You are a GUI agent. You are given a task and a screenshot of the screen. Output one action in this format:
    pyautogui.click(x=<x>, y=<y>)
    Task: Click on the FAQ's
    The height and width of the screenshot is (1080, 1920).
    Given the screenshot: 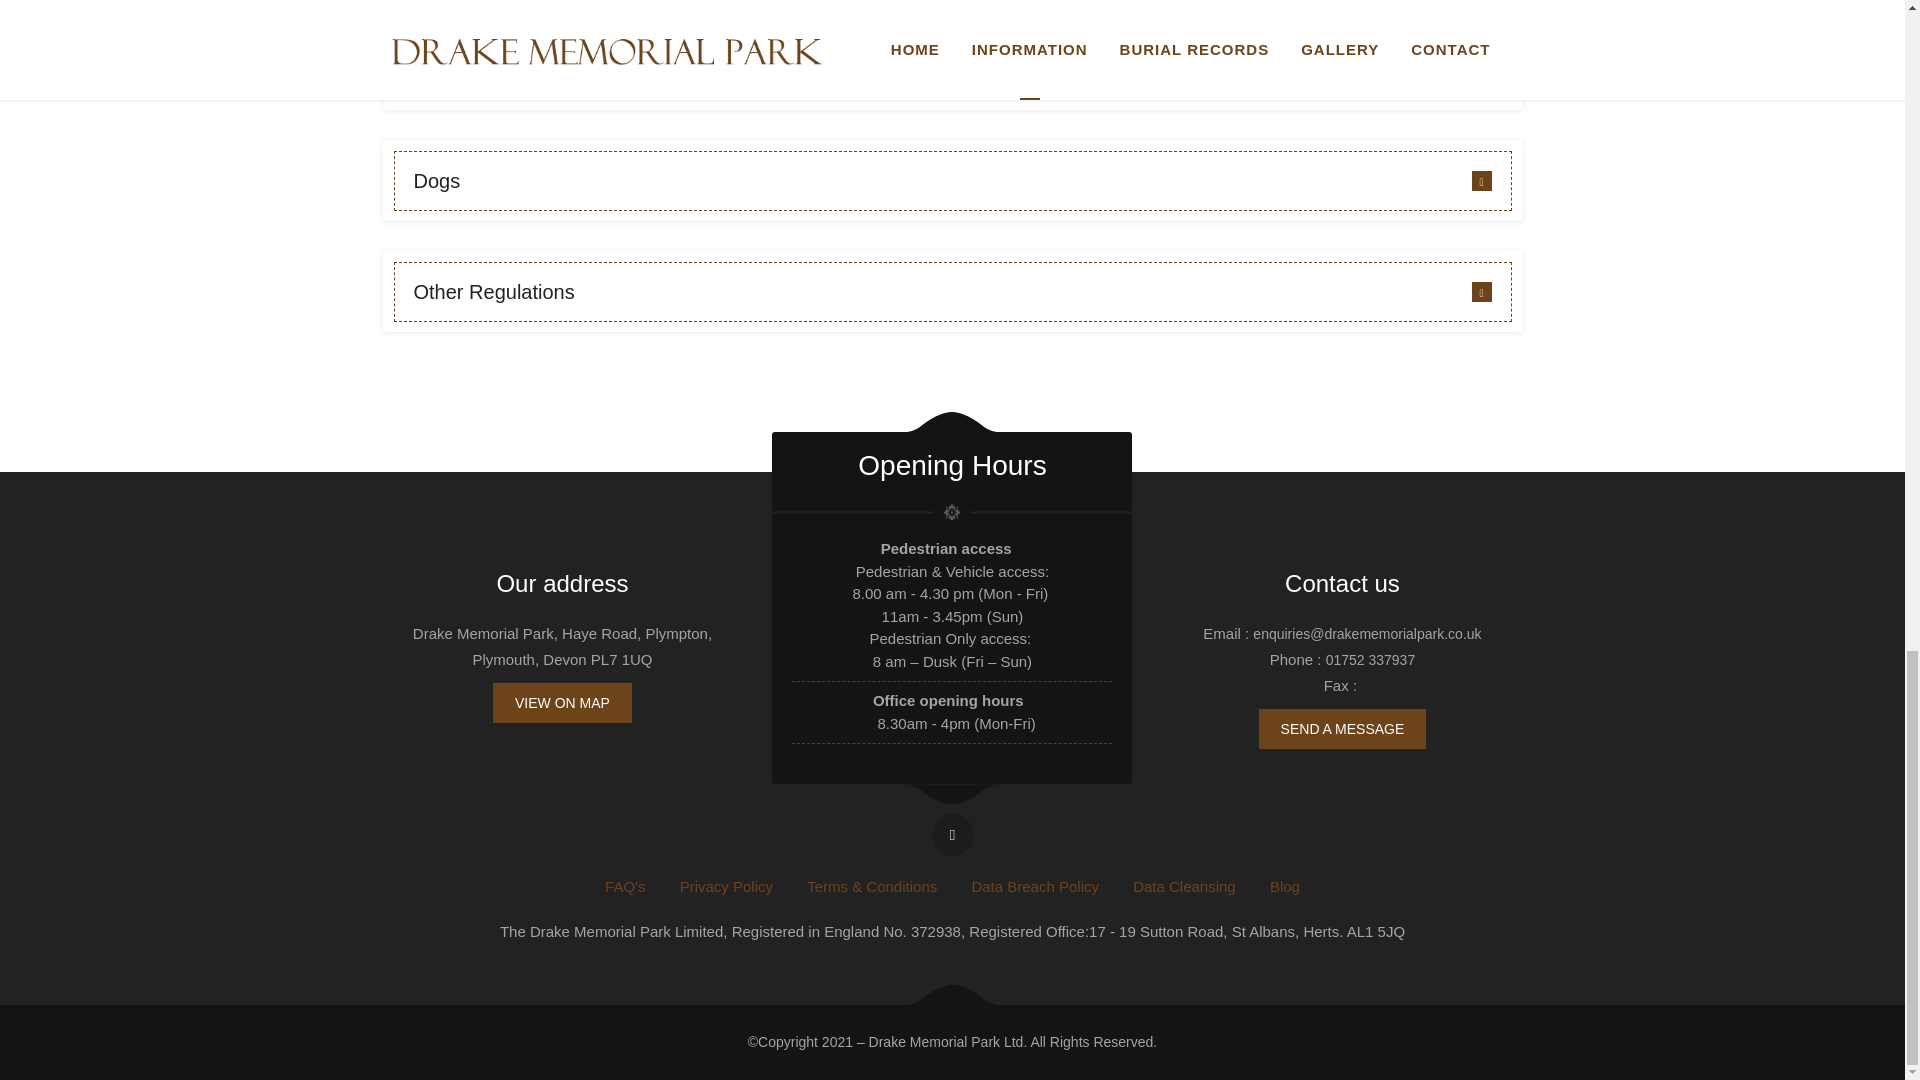 What is the action you would take?
    pyautogui.click(x=624, y=886)
    